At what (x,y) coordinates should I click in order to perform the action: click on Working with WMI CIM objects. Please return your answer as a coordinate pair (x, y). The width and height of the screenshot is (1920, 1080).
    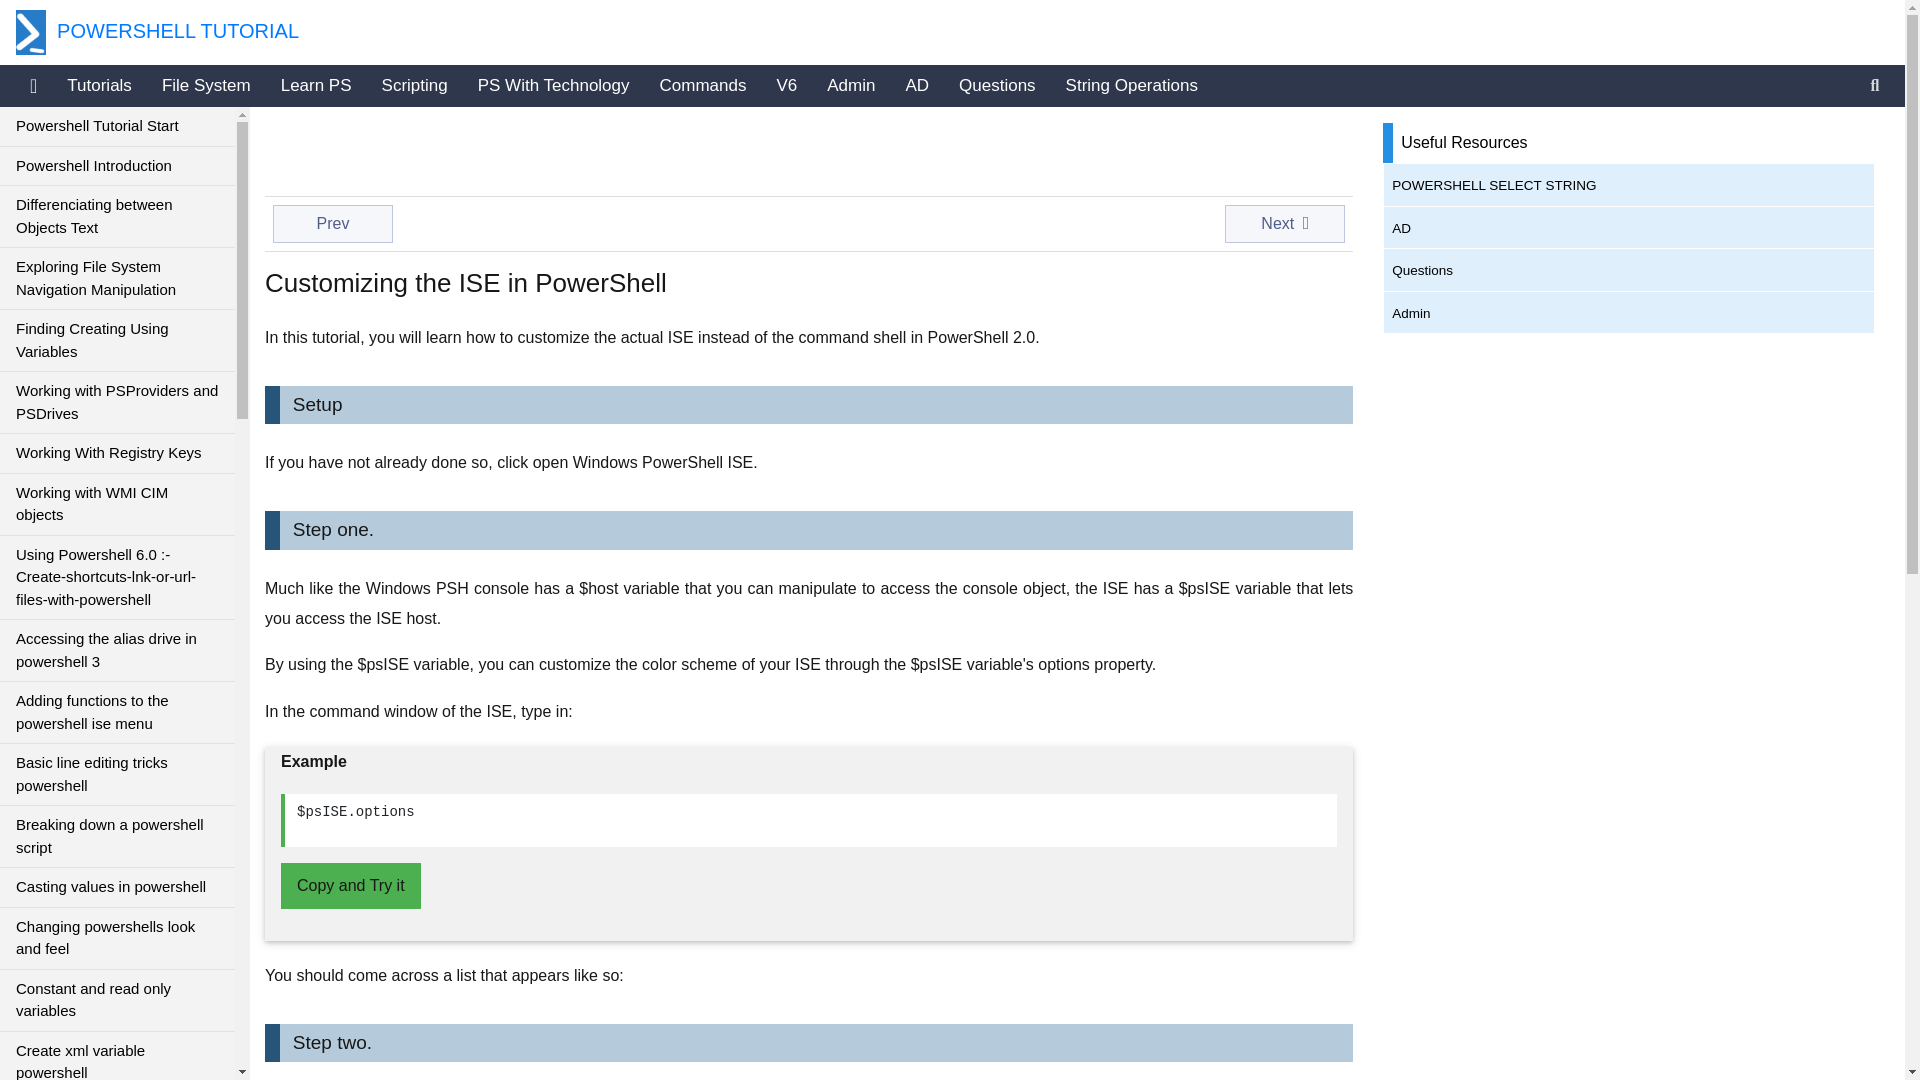
    Looking at the image, I should click on (117, 504).